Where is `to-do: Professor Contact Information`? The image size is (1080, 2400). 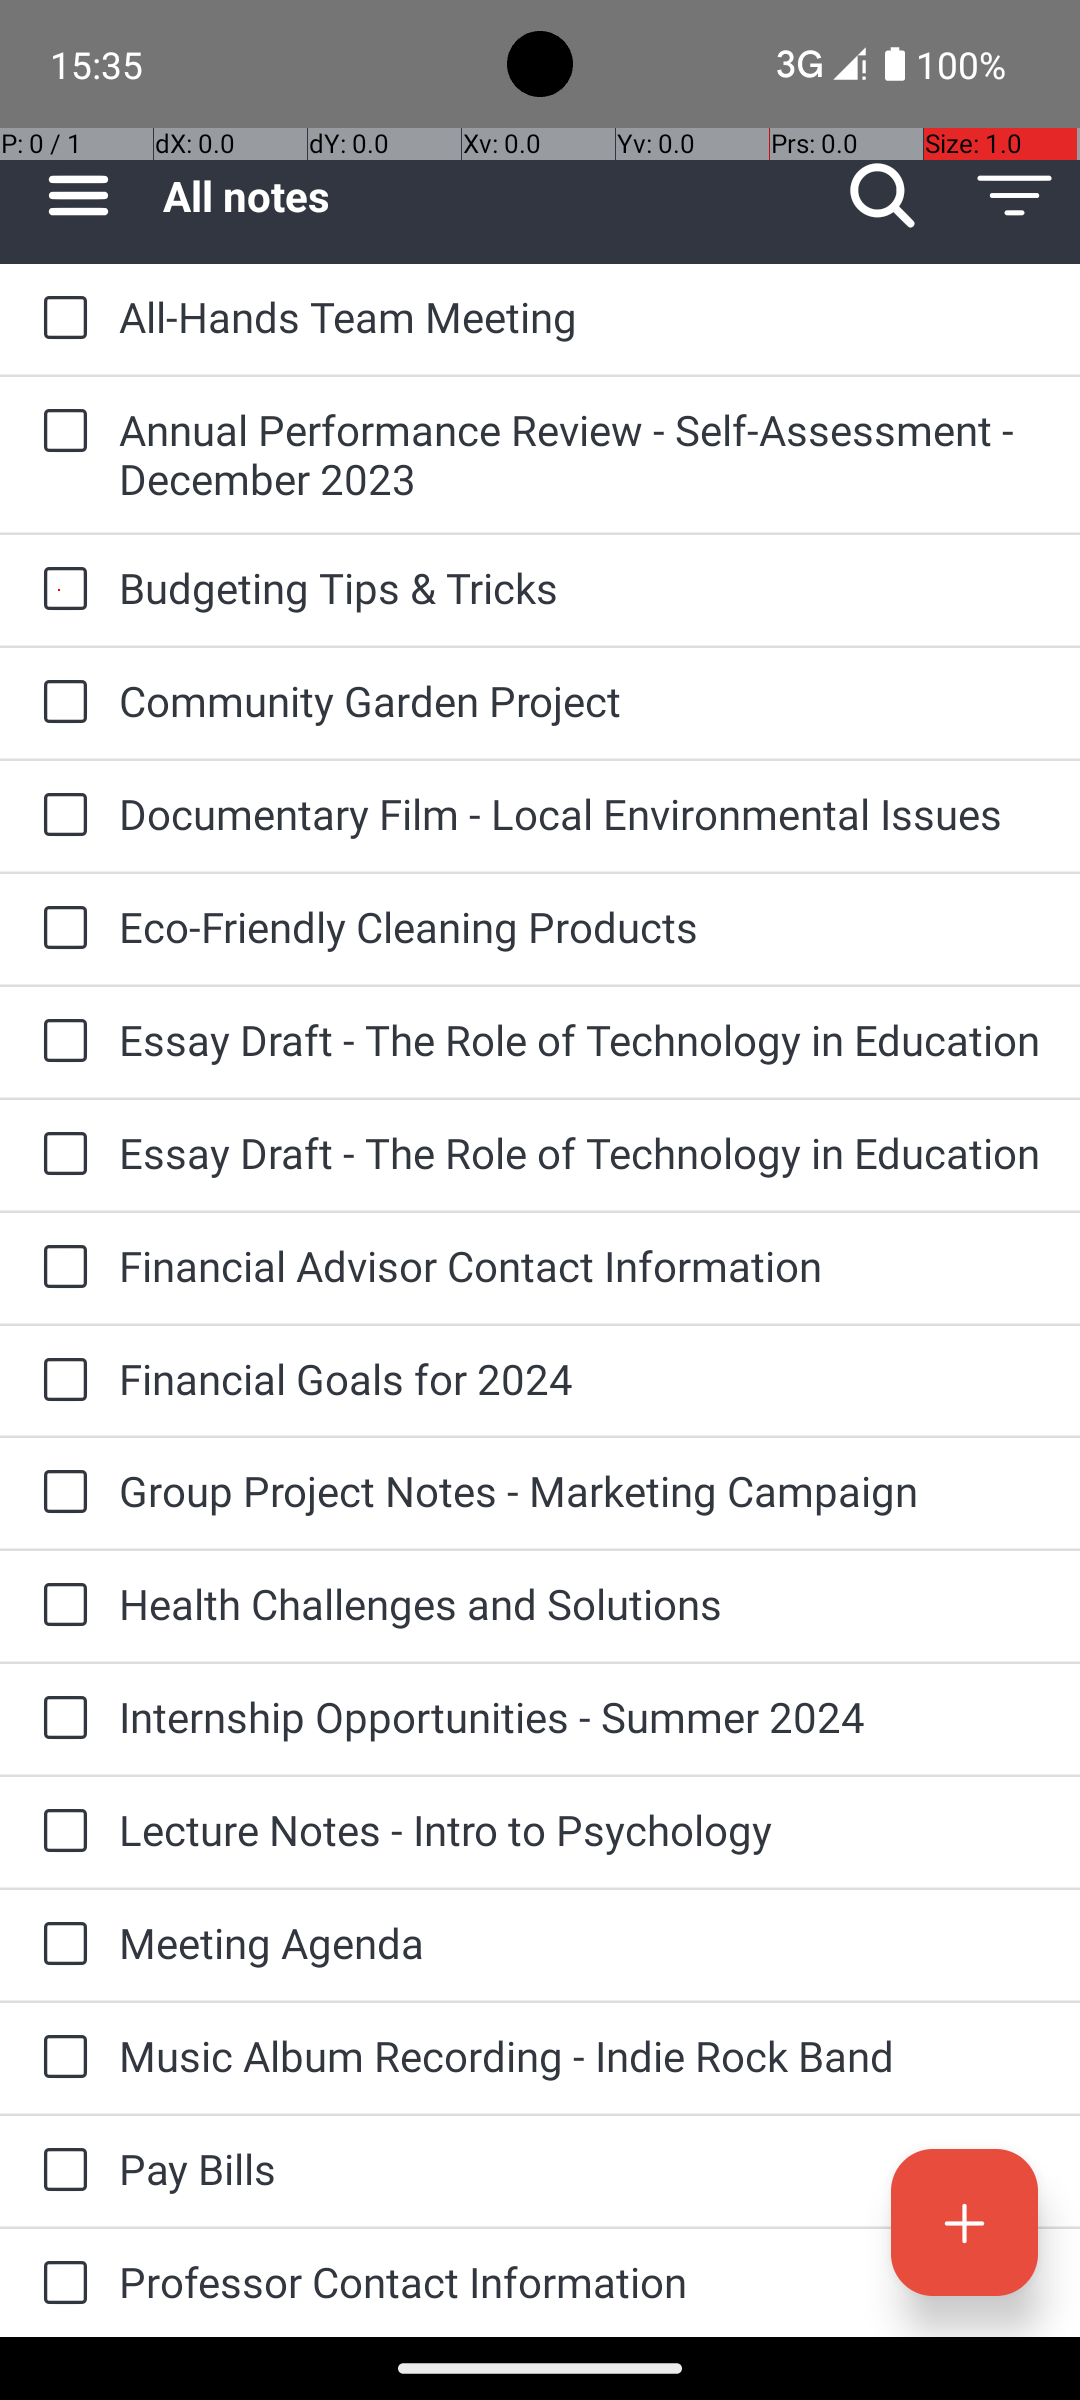 to-do: Professor Contact Information is located at coordinates (60, 2283).